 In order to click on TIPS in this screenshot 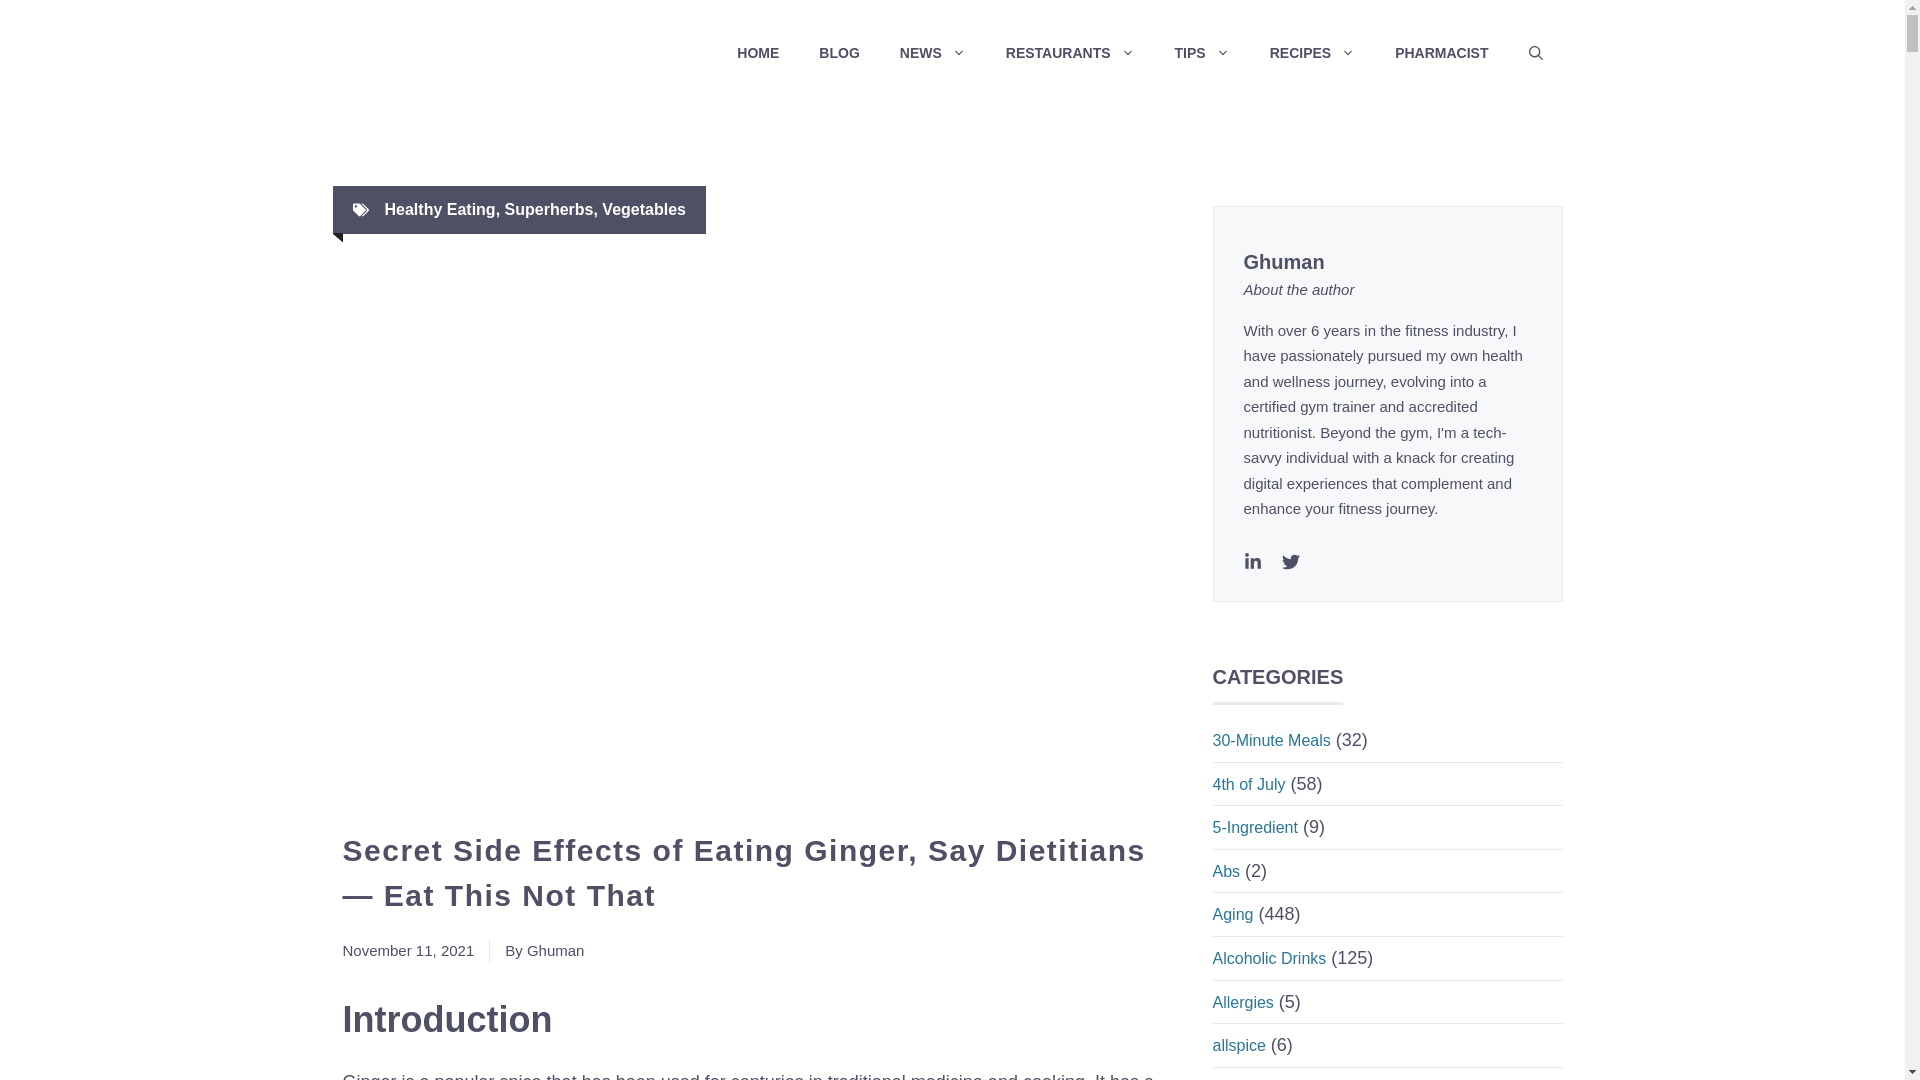, I will do `click(1202, 52)`.